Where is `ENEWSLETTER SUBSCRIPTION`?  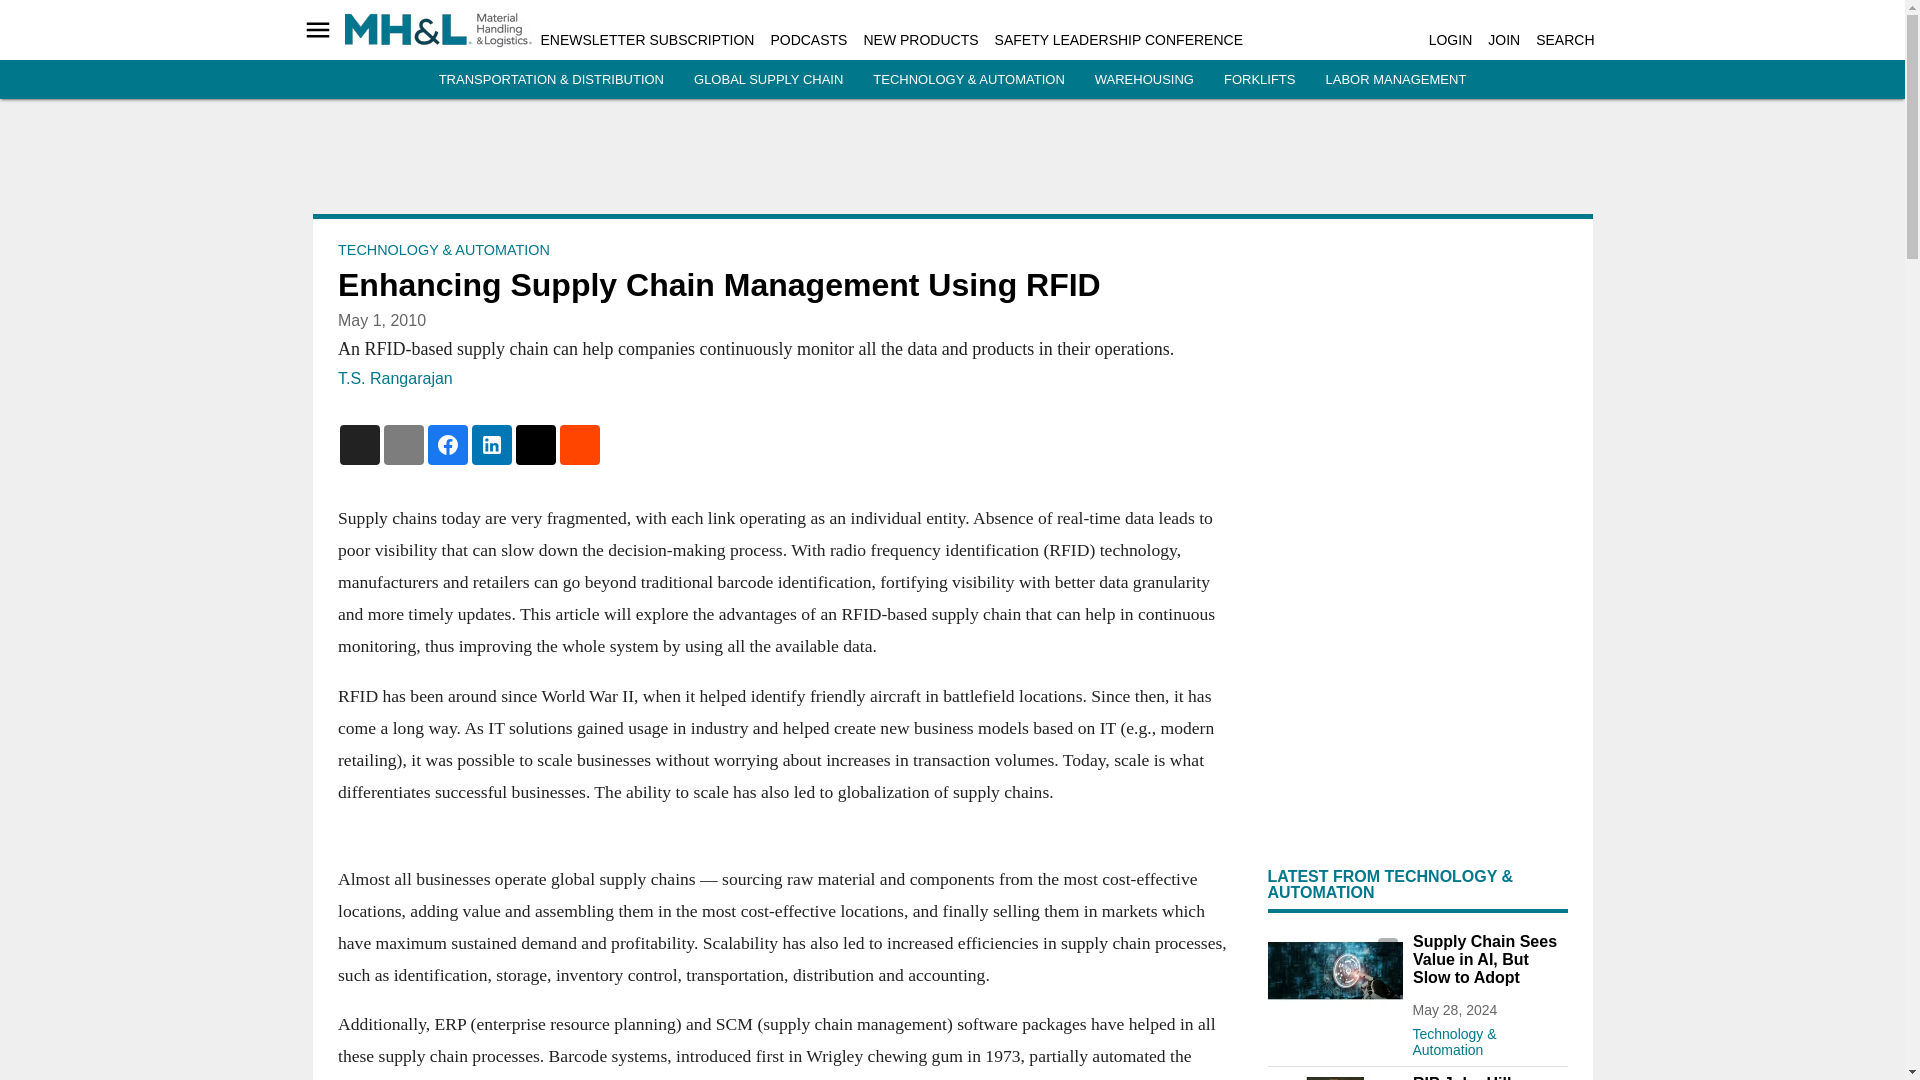 ENEWSLETTER SUBSCRIPTION is located at coordinates (646, 40).